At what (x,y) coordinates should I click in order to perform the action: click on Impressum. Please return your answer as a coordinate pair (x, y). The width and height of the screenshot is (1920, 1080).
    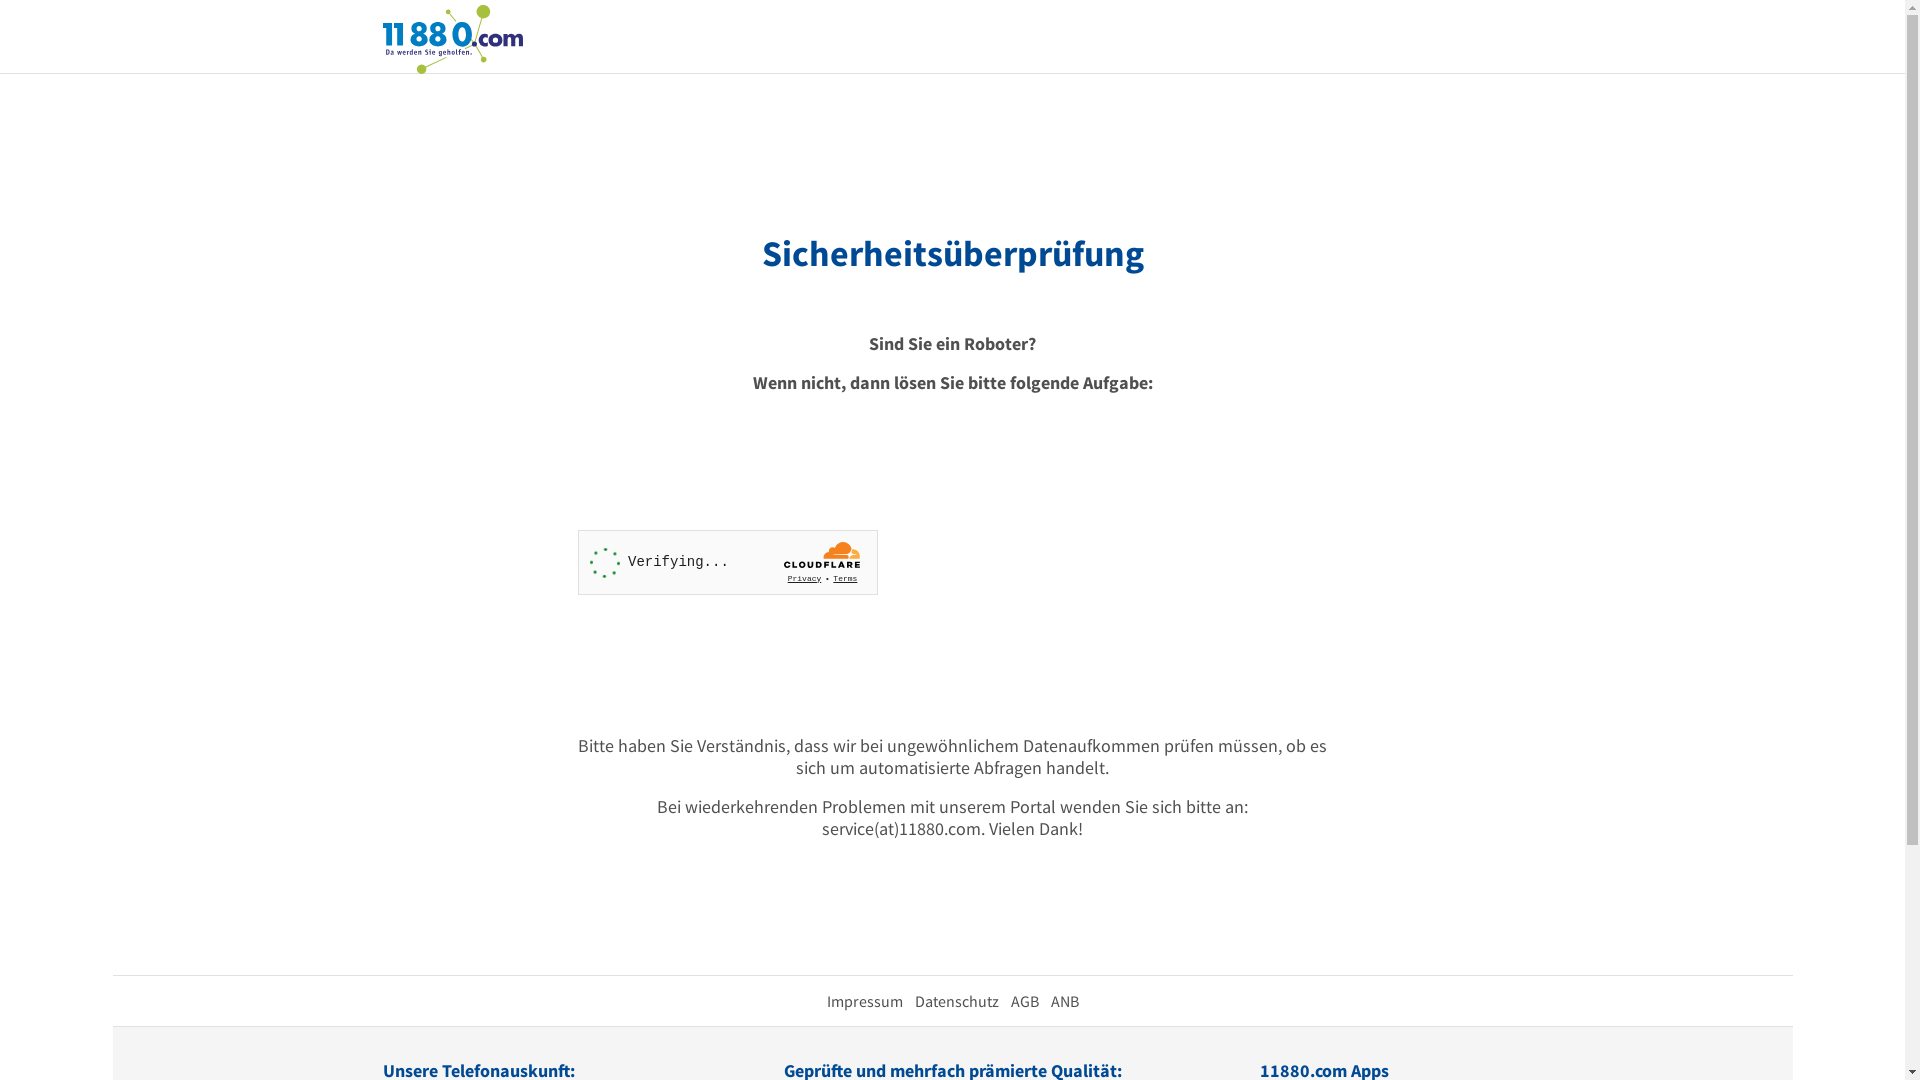
    Looking at the image, I should click on (864, 1001).